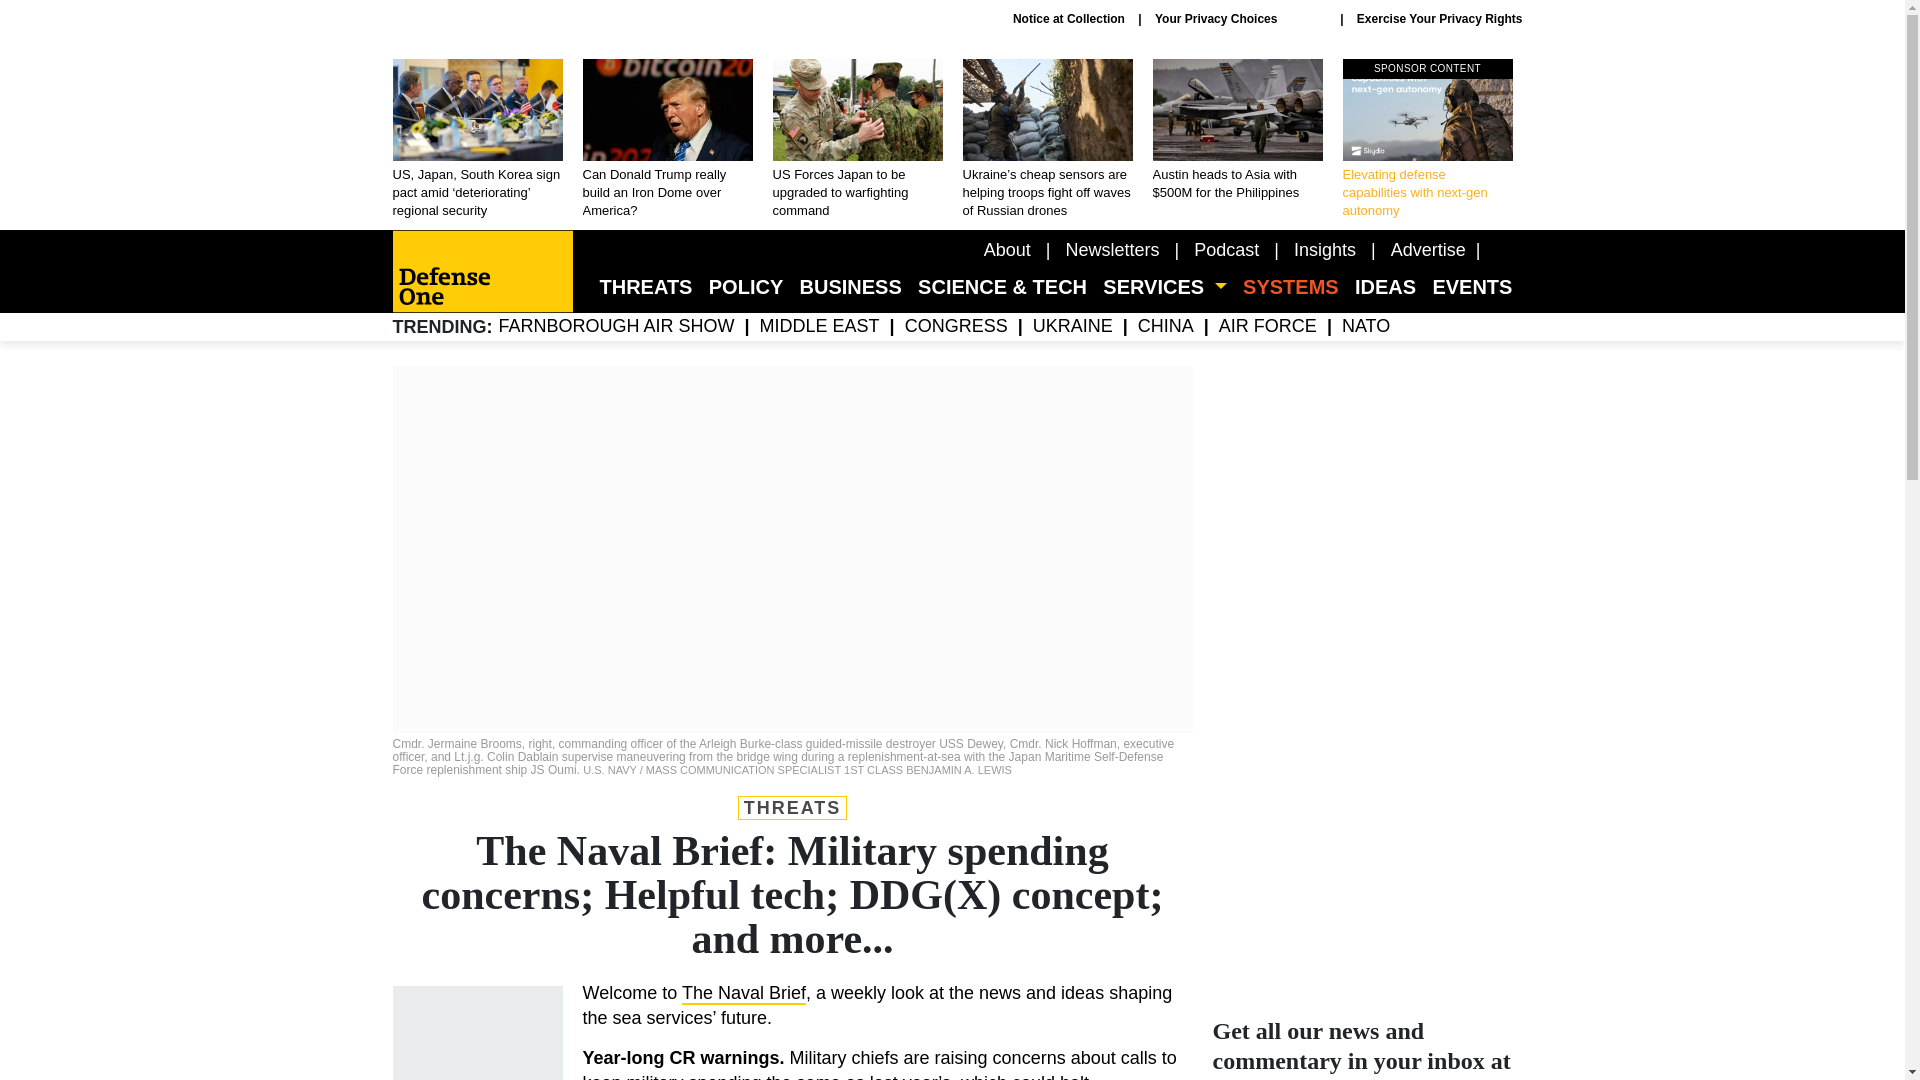 Image resolution: width=1920 pixels, height=1080 pixels. What do you see at coordinates (1069, 18) in the screenshot?
I see `Notice at Collection` at bounding box center [1069, 18].